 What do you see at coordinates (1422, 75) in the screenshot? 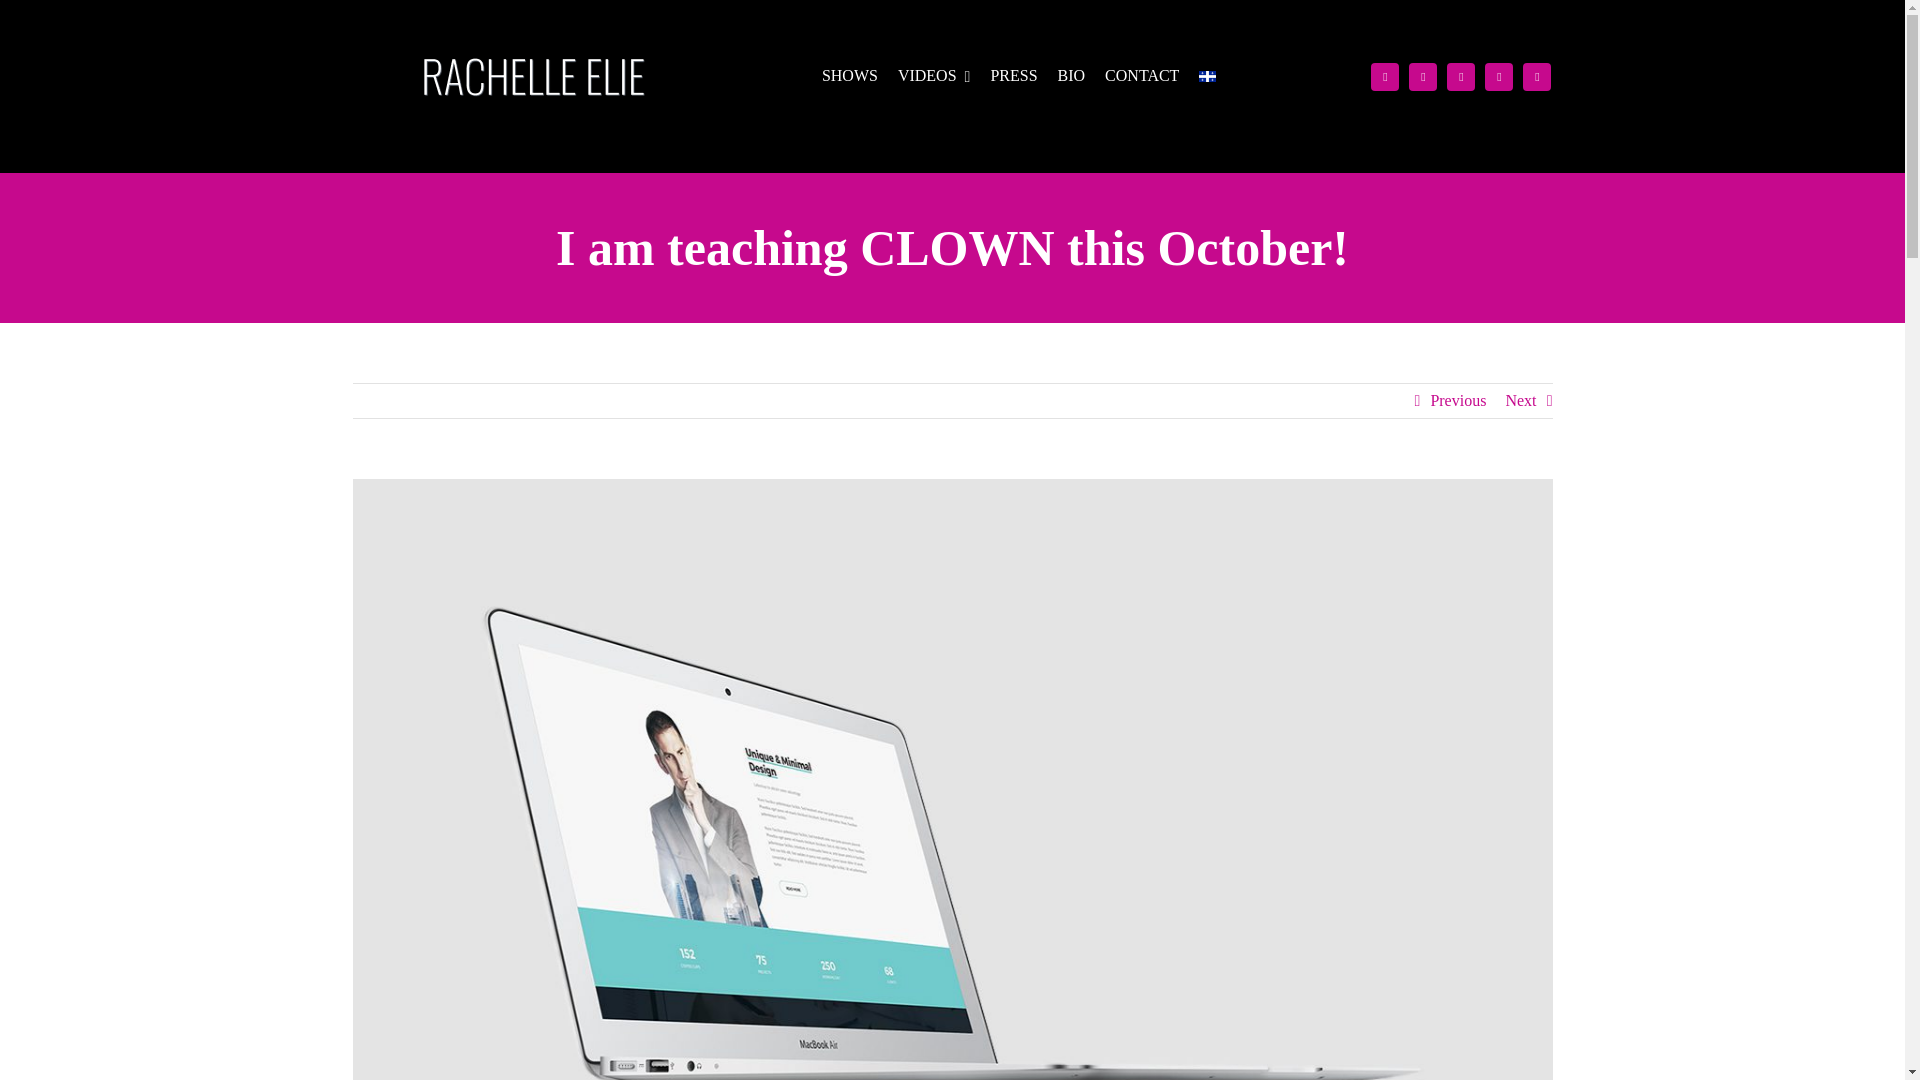
I see `Tiktok` at bounding box center [1422, 75].